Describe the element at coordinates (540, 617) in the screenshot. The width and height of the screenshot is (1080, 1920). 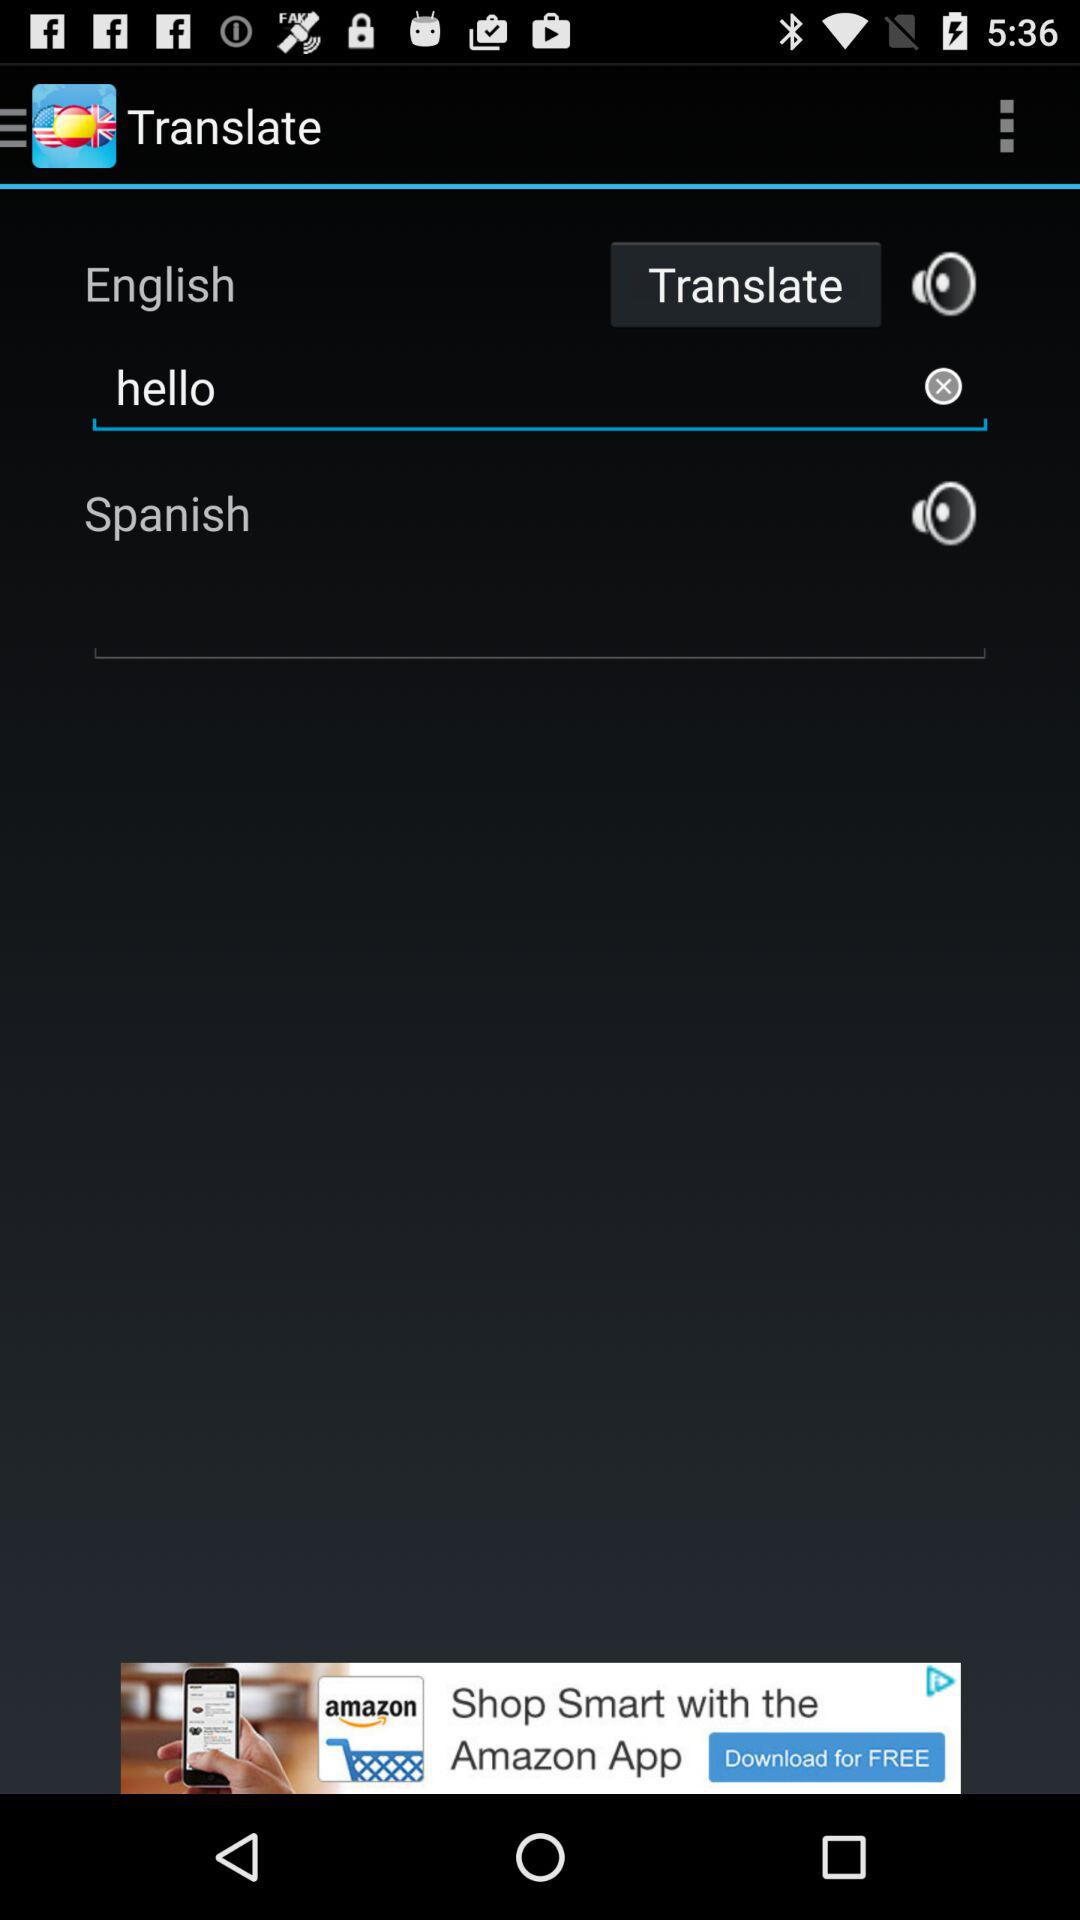
I see `translated box` at that location.